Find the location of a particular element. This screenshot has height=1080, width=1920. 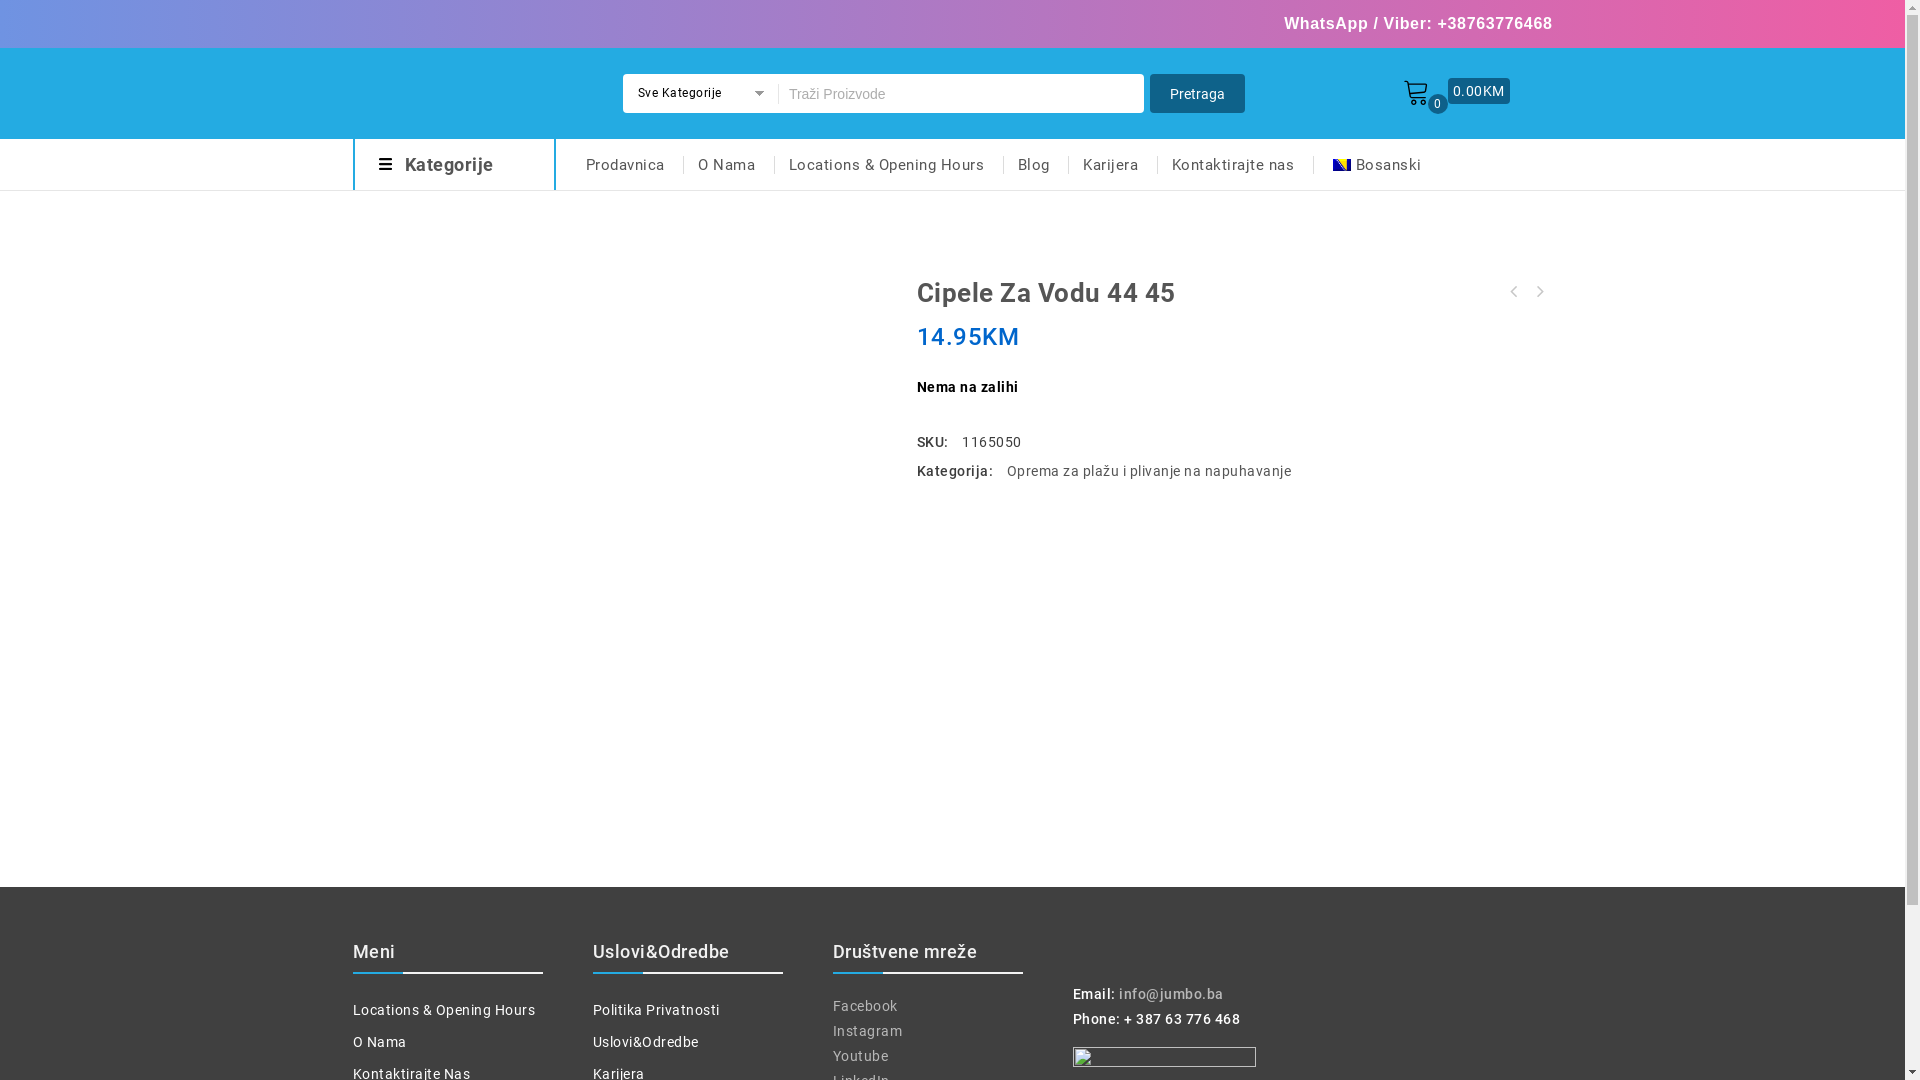

Youtube is located at coordinates (860, 1056).